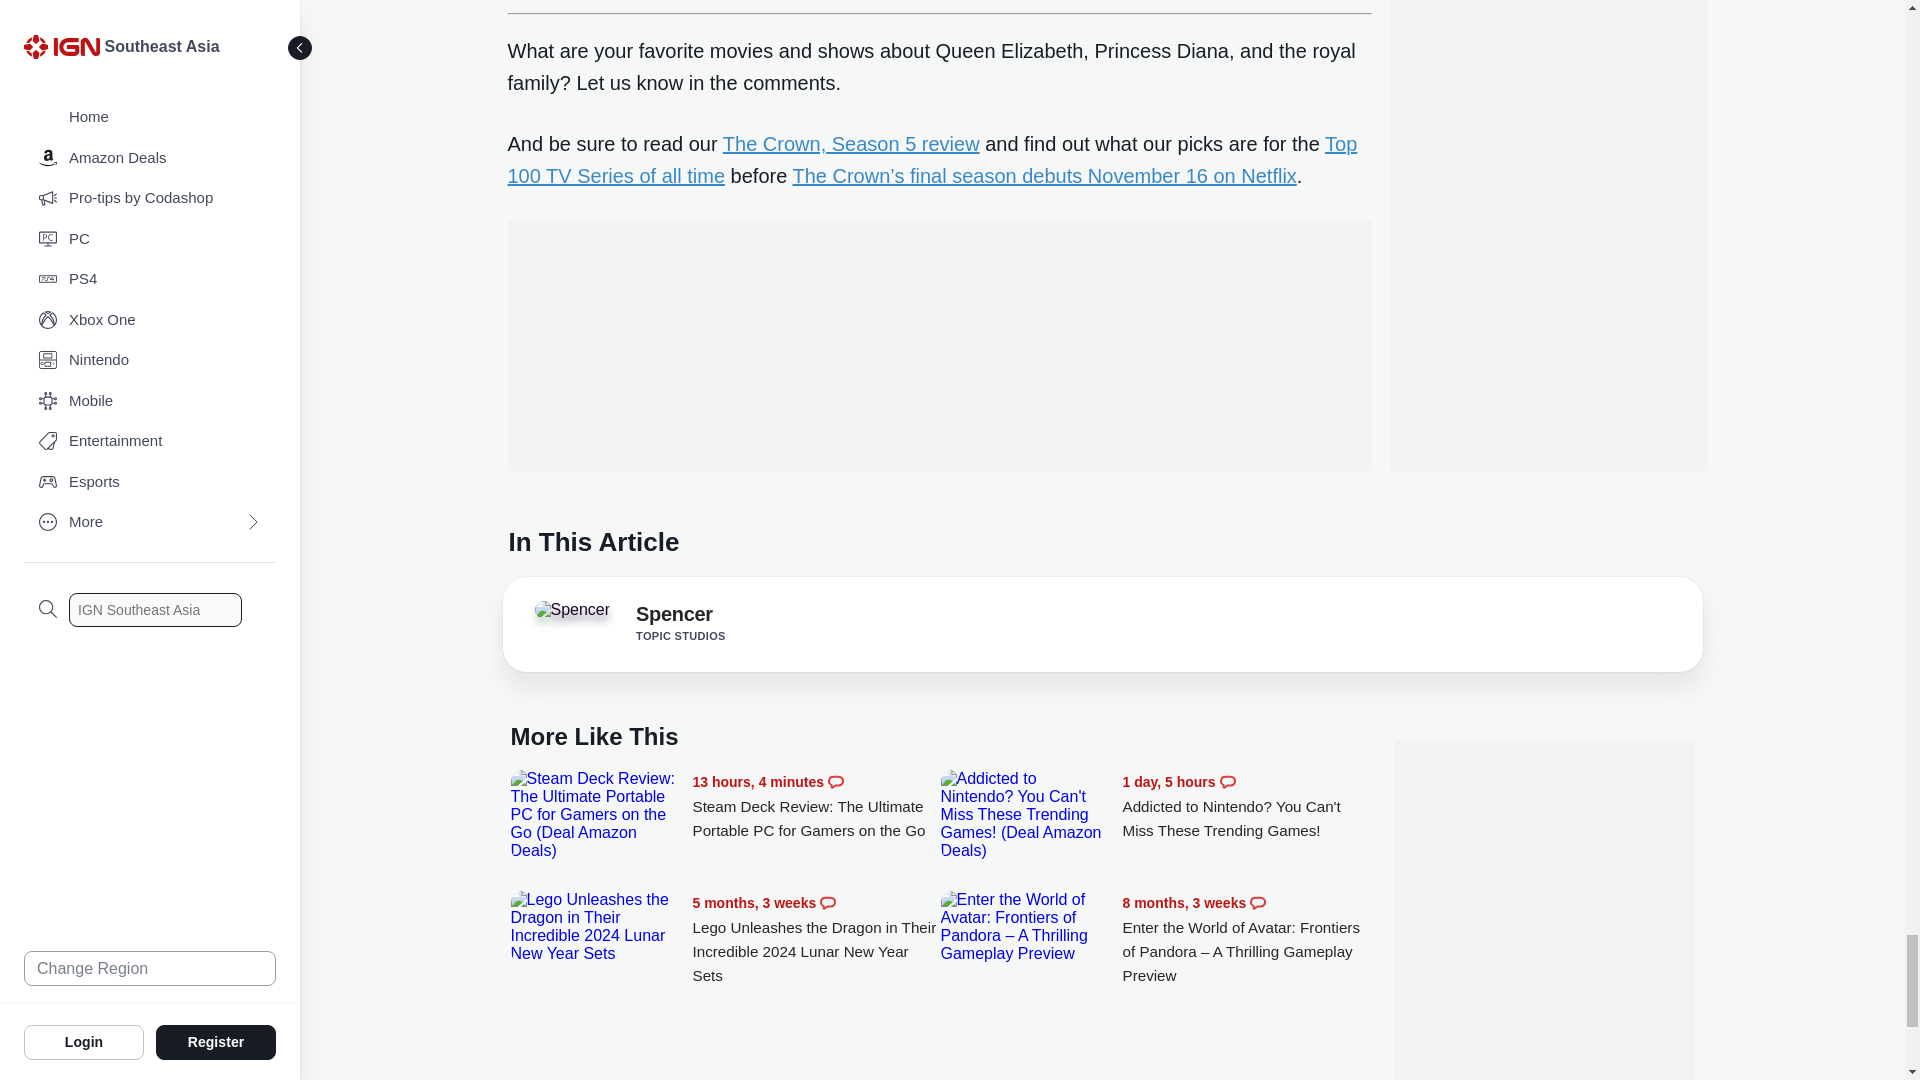  What do you see at coordinates (1246, 806) in the screenshot?
I see `Addicted to Nintendo? You Can't Miss These Trending Games!` at bounding box center [1246, 806].